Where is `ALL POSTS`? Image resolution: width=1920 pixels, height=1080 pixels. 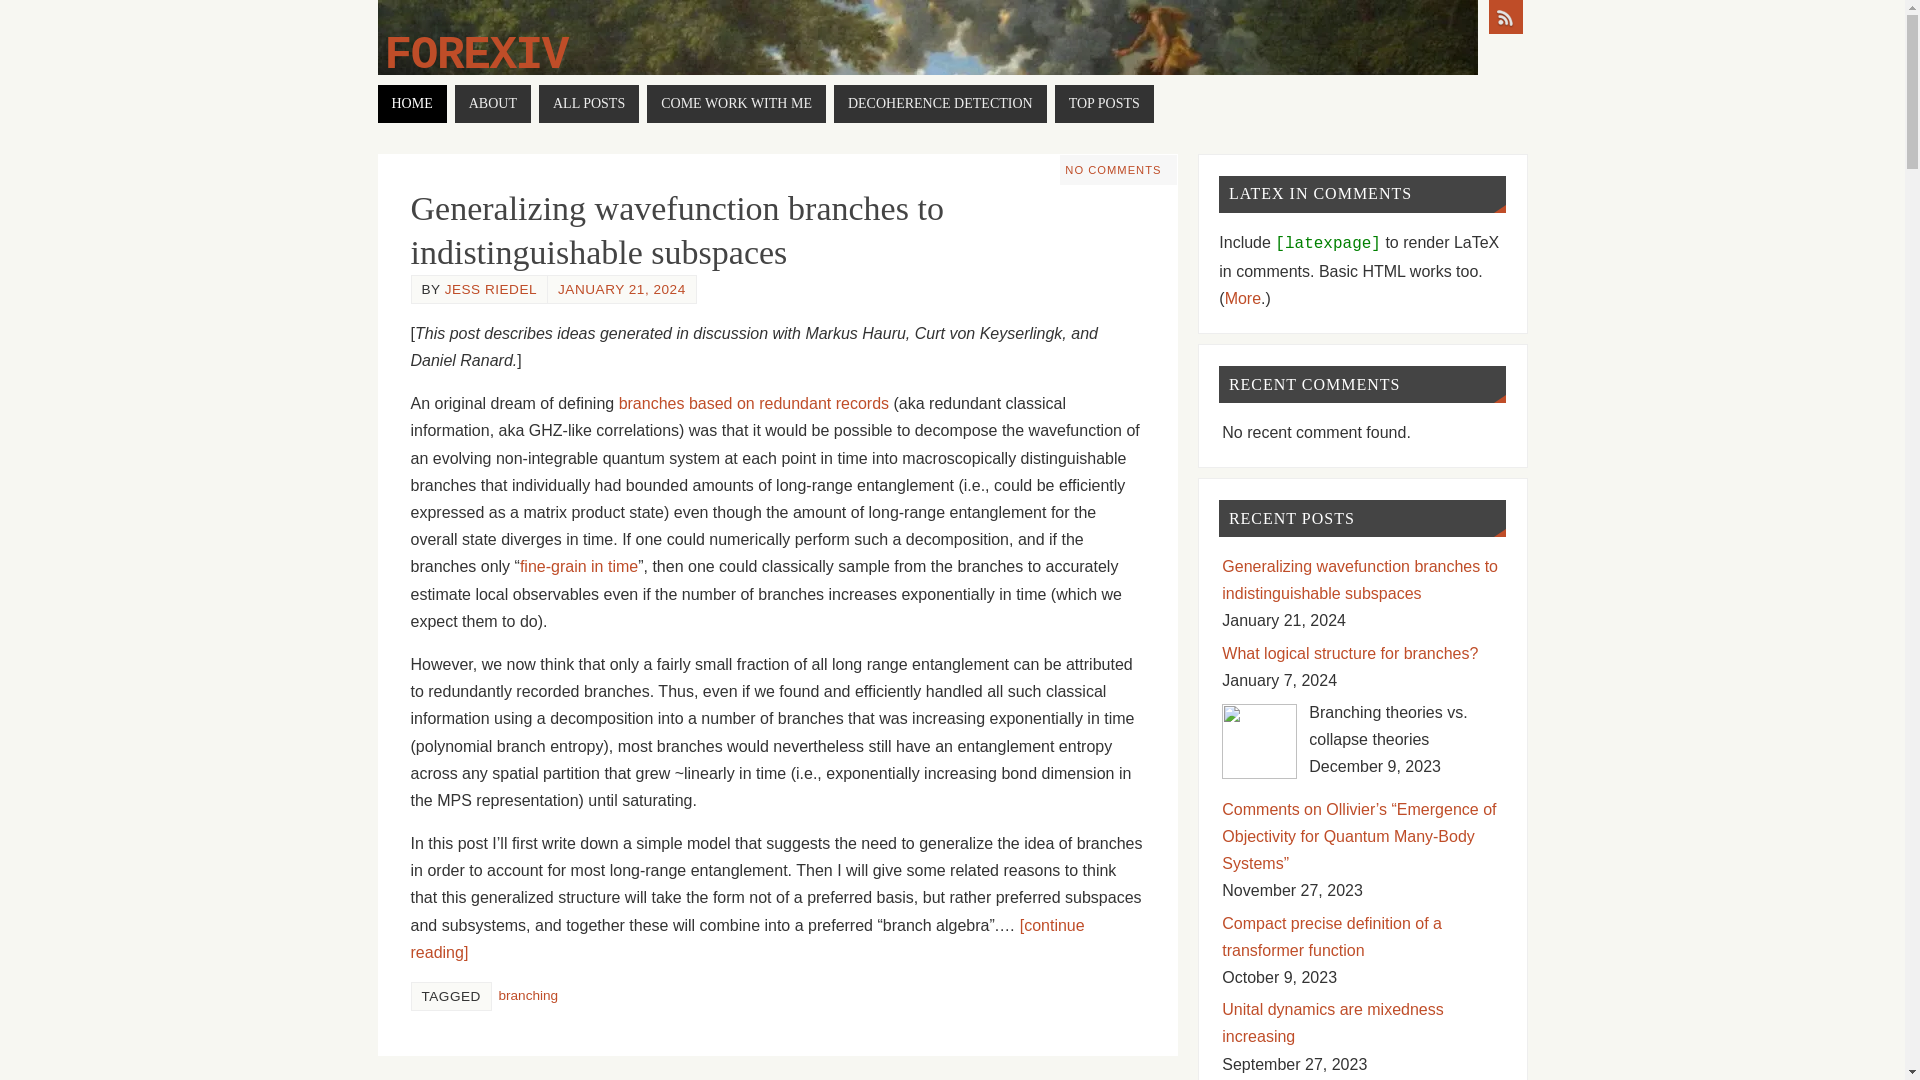
ALL POSTS is located at coordinates (589, 104).